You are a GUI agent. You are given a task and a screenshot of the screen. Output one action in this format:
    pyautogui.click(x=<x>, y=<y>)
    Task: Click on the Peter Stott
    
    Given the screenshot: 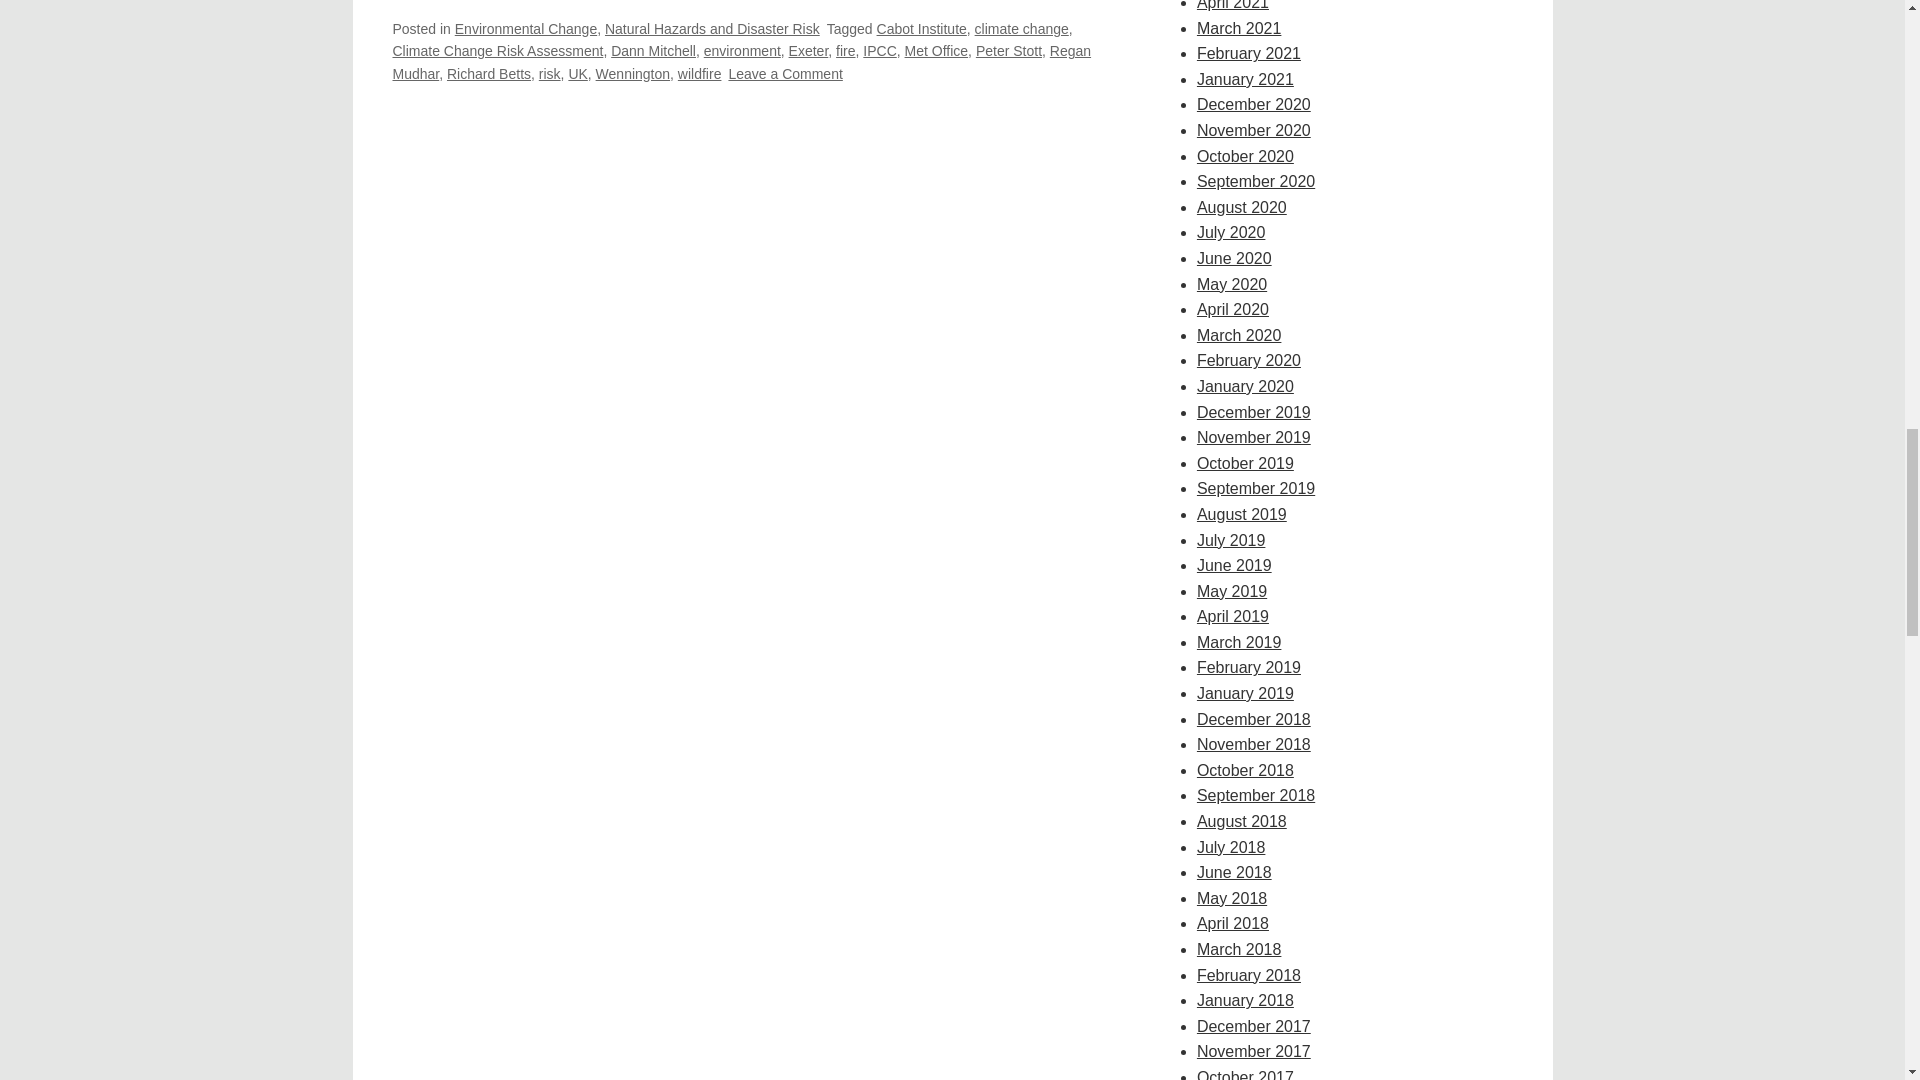 What is the action you would take?
    pyautogui.click(x=1008, y=51)
    